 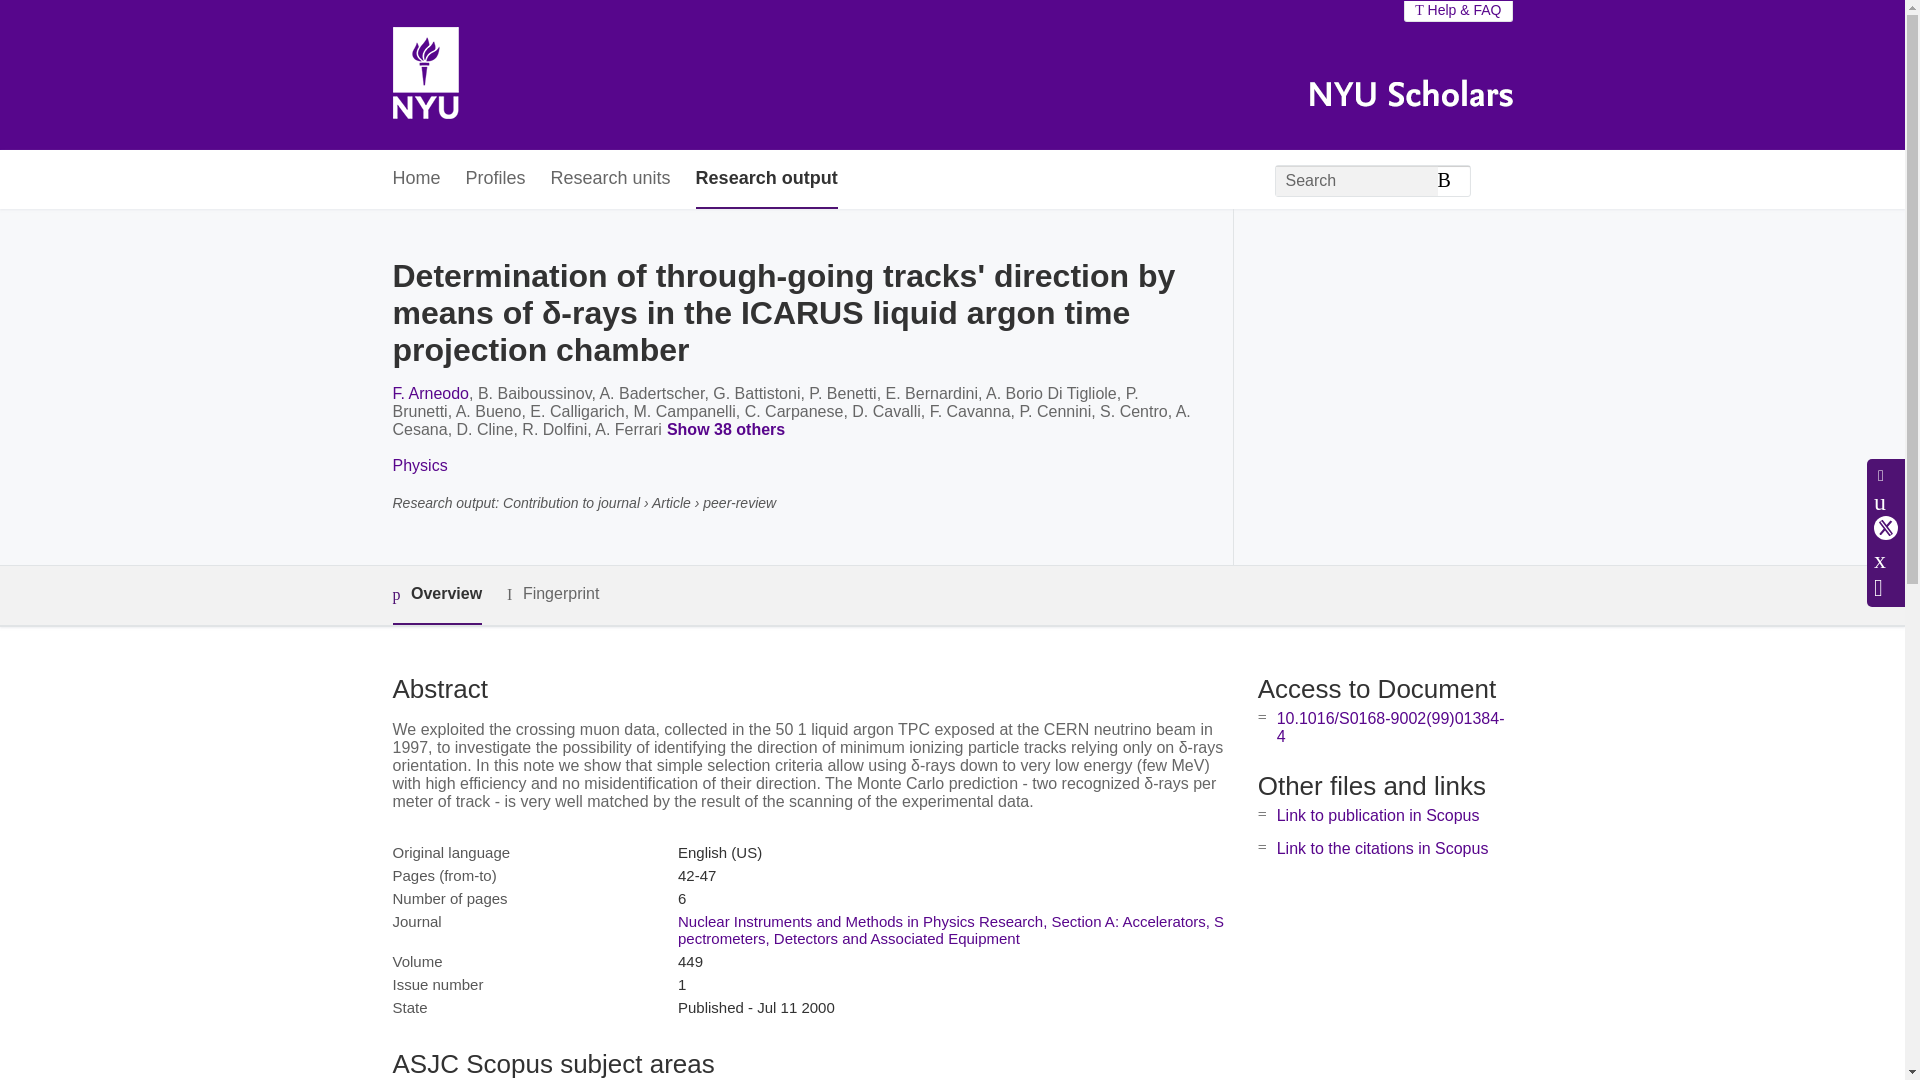 I want to click on Research output, so click(x=766, y=180).